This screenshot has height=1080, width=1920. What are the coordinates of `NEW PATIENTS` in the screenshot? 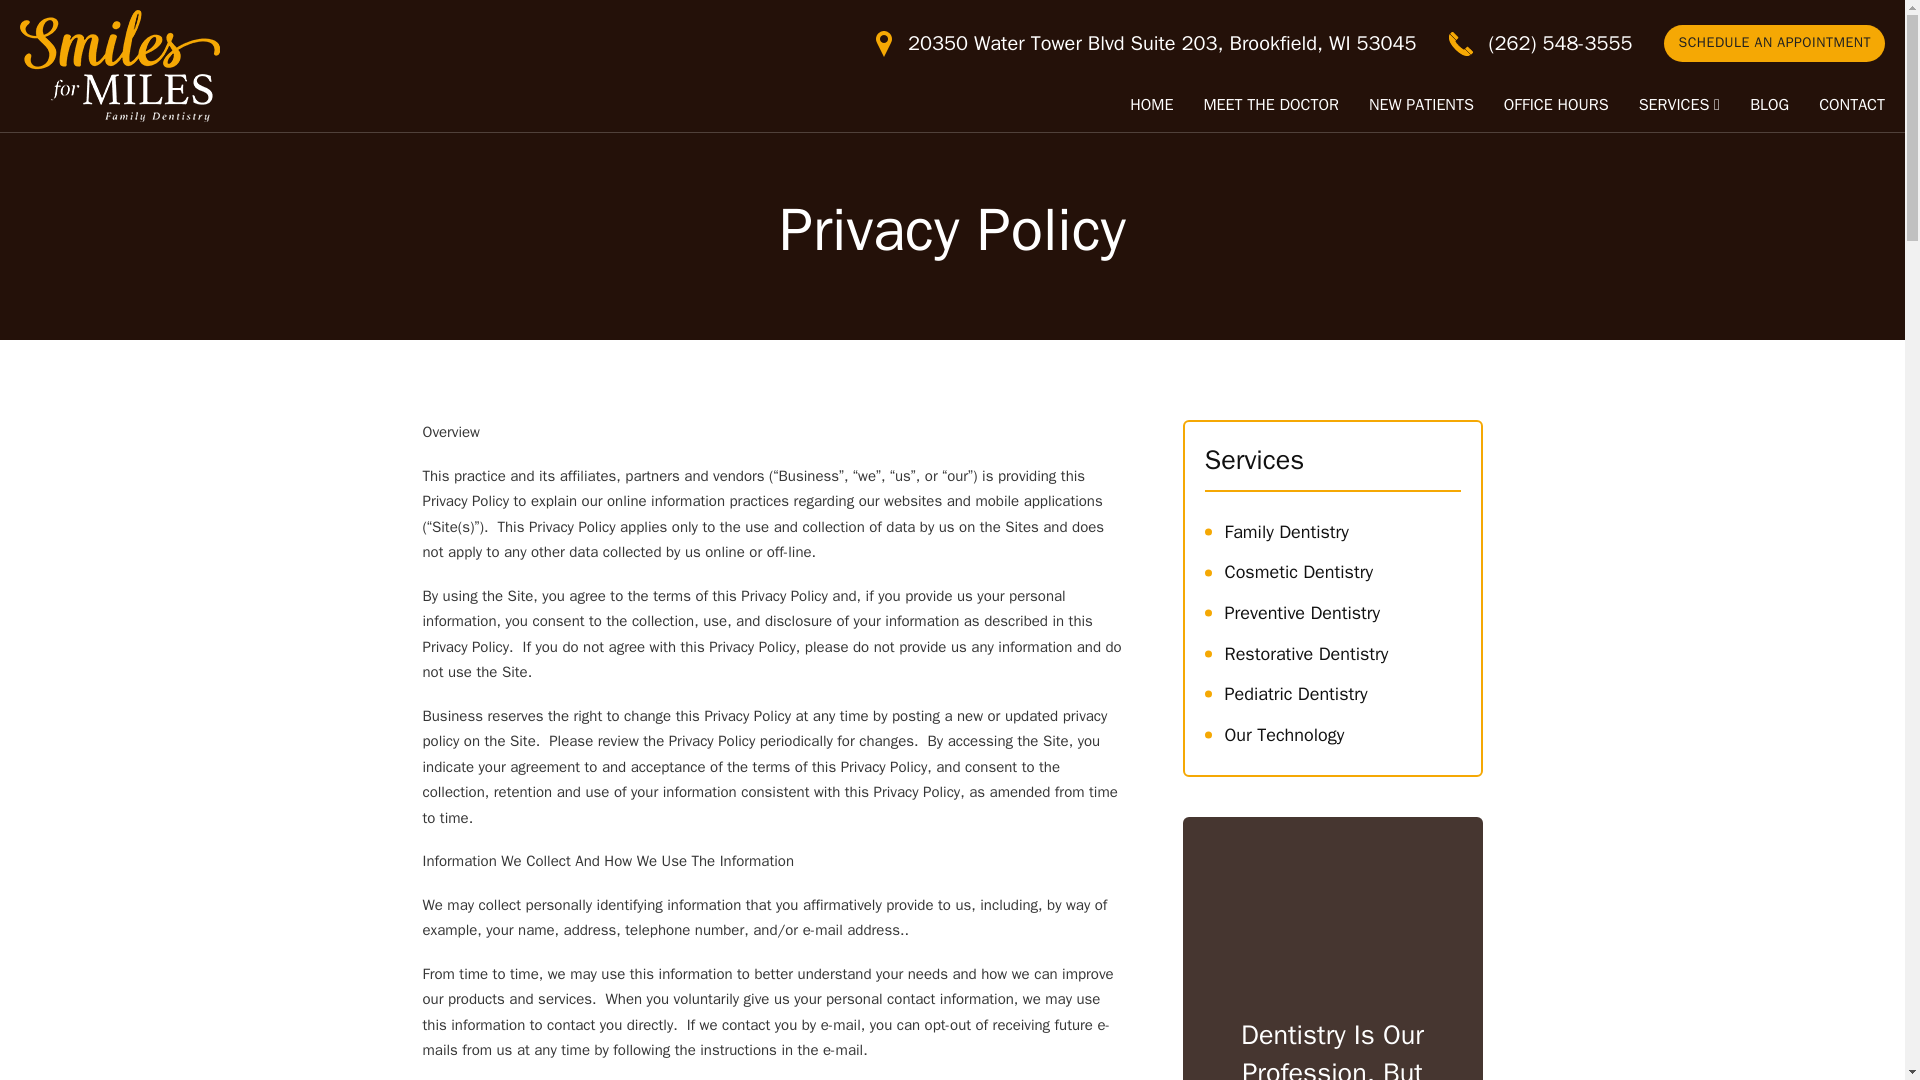 It's located at (1421, 106).